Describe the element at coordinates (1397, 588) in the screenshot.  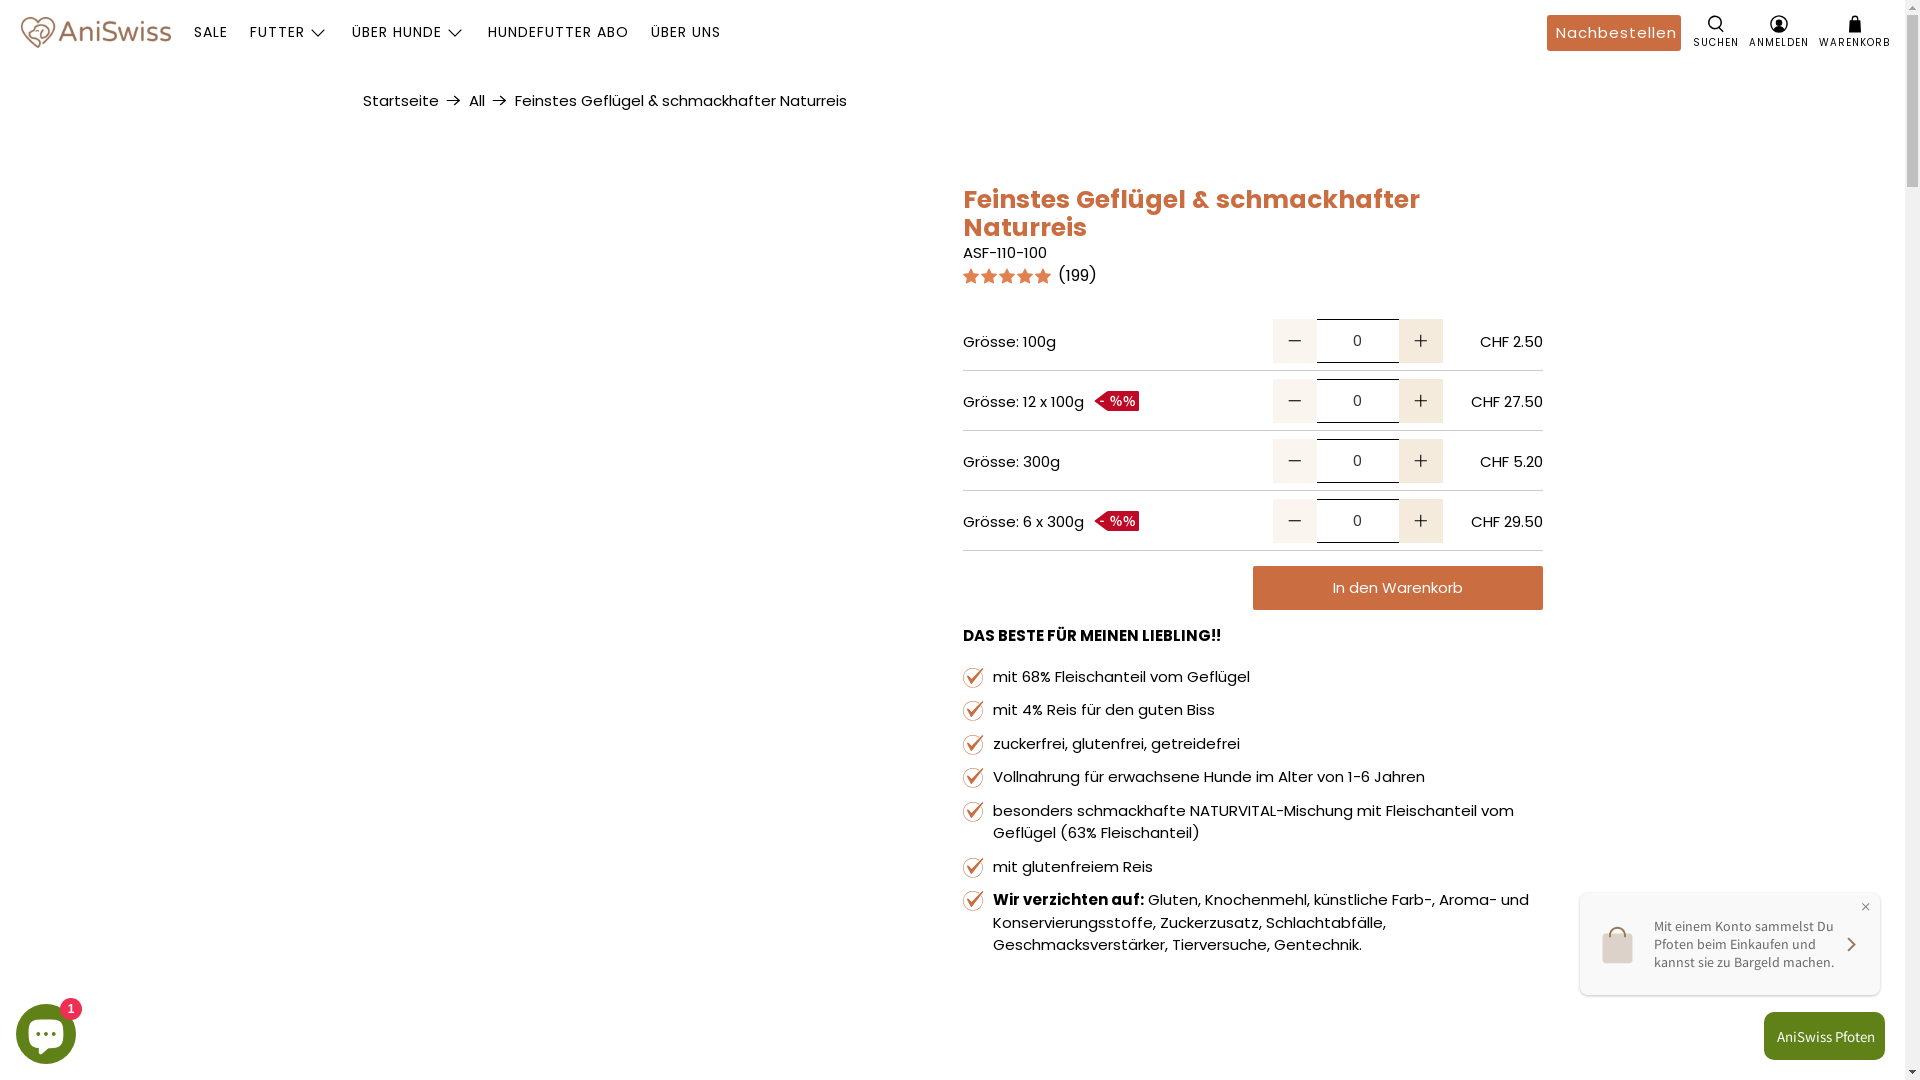
I see `In den Warenkorb` at that location.